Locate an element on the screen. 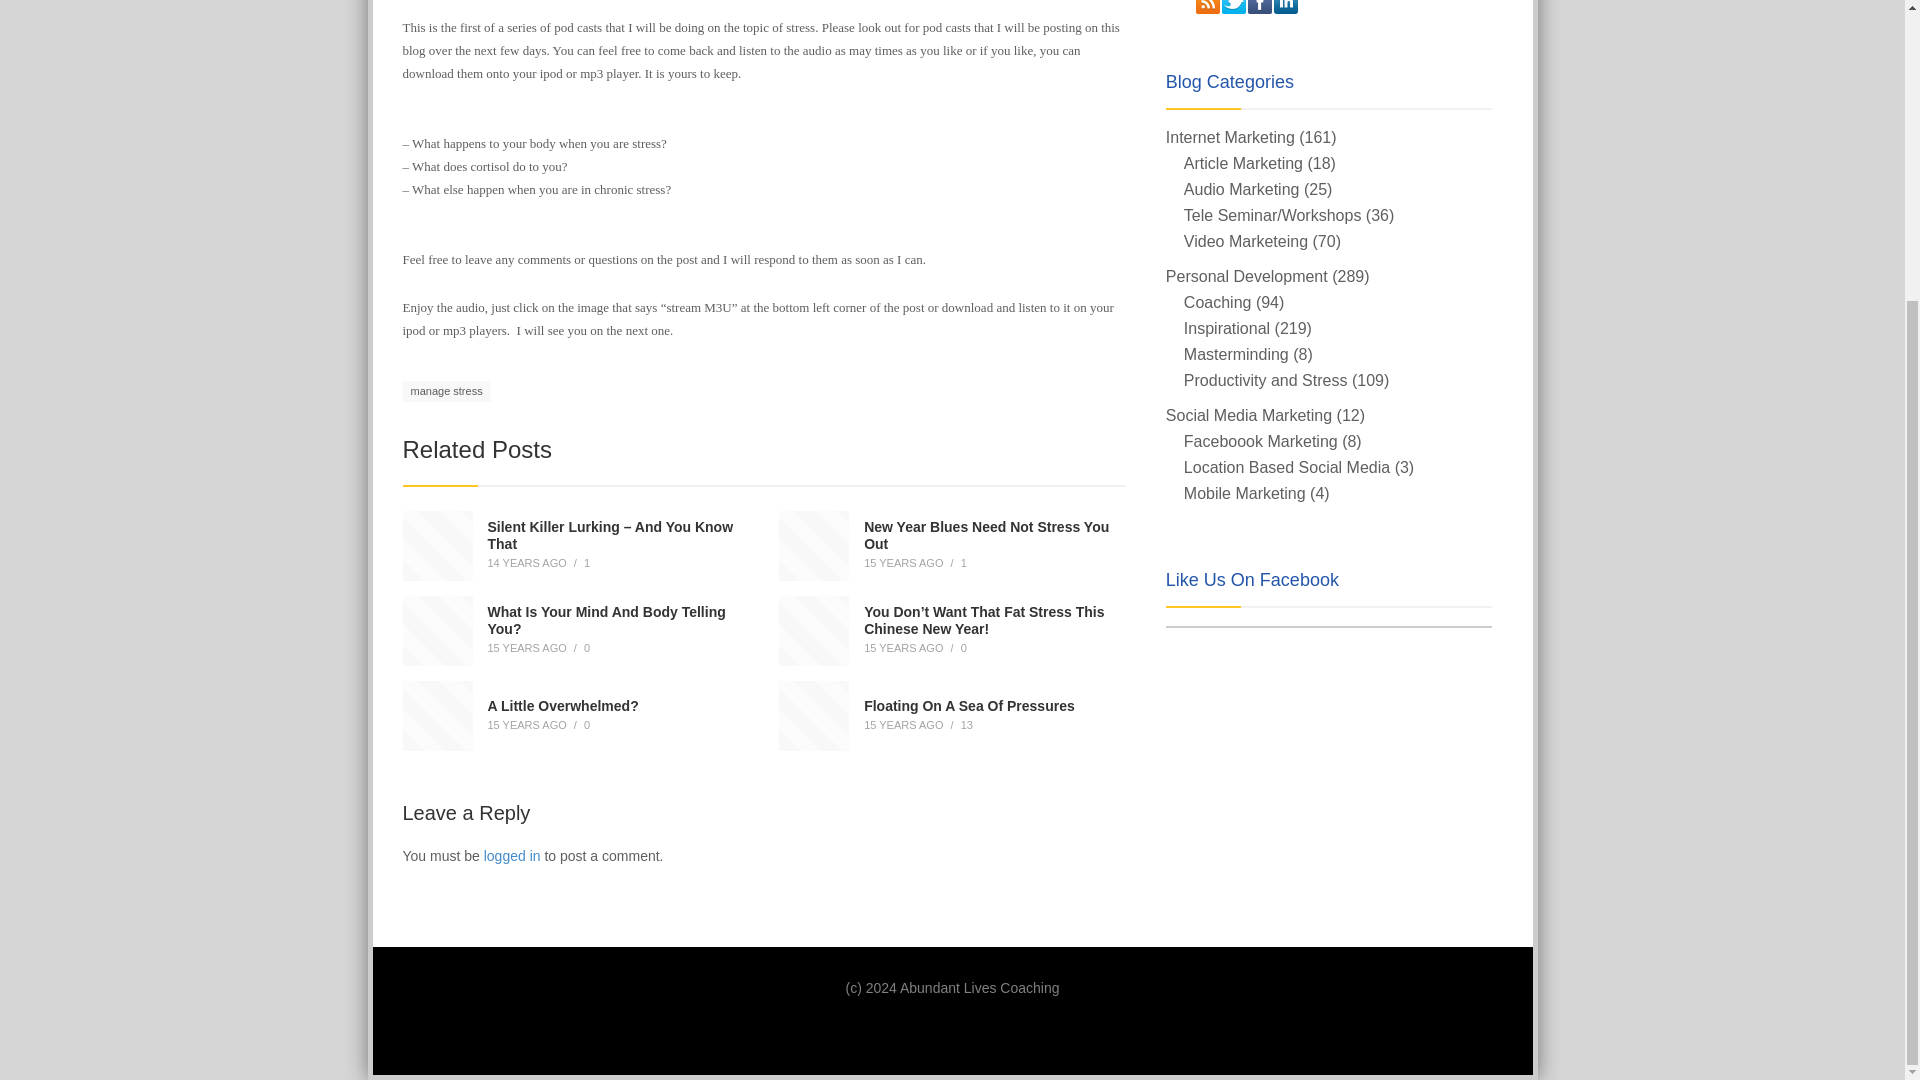 The image size is (1920, 1080). LinkedIn is located at coordinates (1286, 7).